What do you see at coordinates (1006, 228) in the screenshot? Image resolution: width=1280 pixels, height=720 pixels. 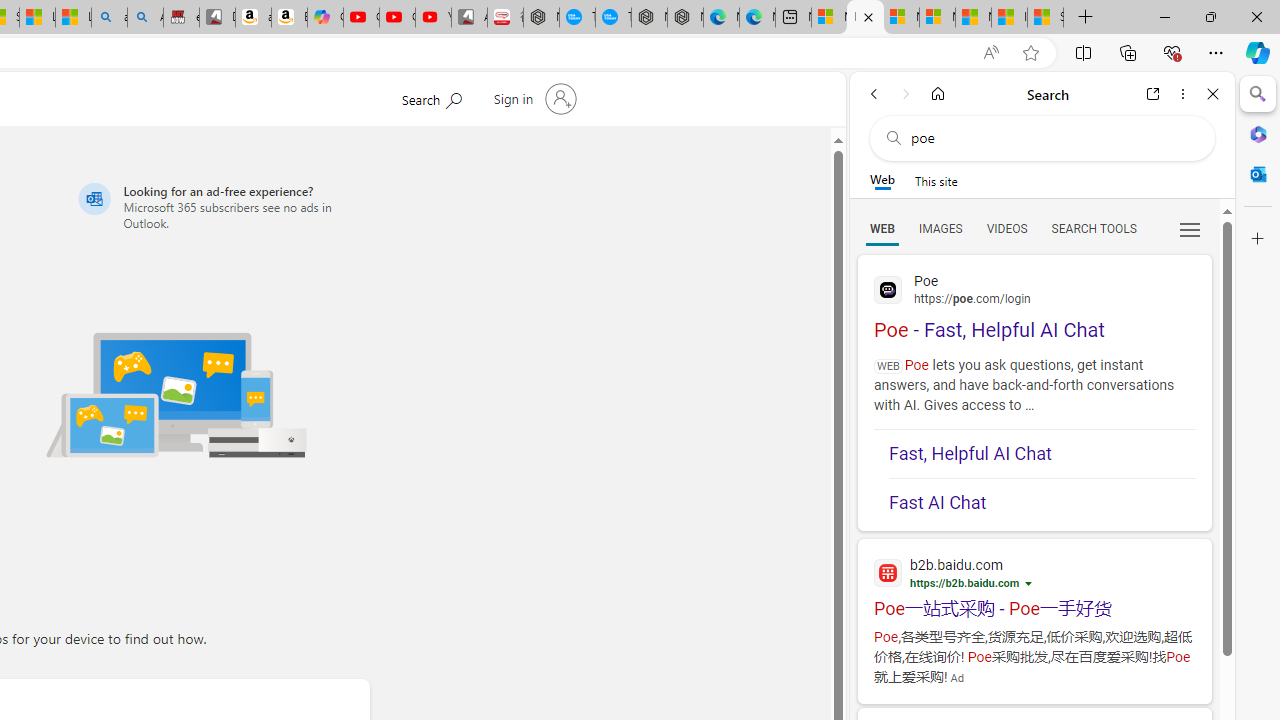 I see `Search Filter, VIDEOS` at bounding box center [1006, 228].